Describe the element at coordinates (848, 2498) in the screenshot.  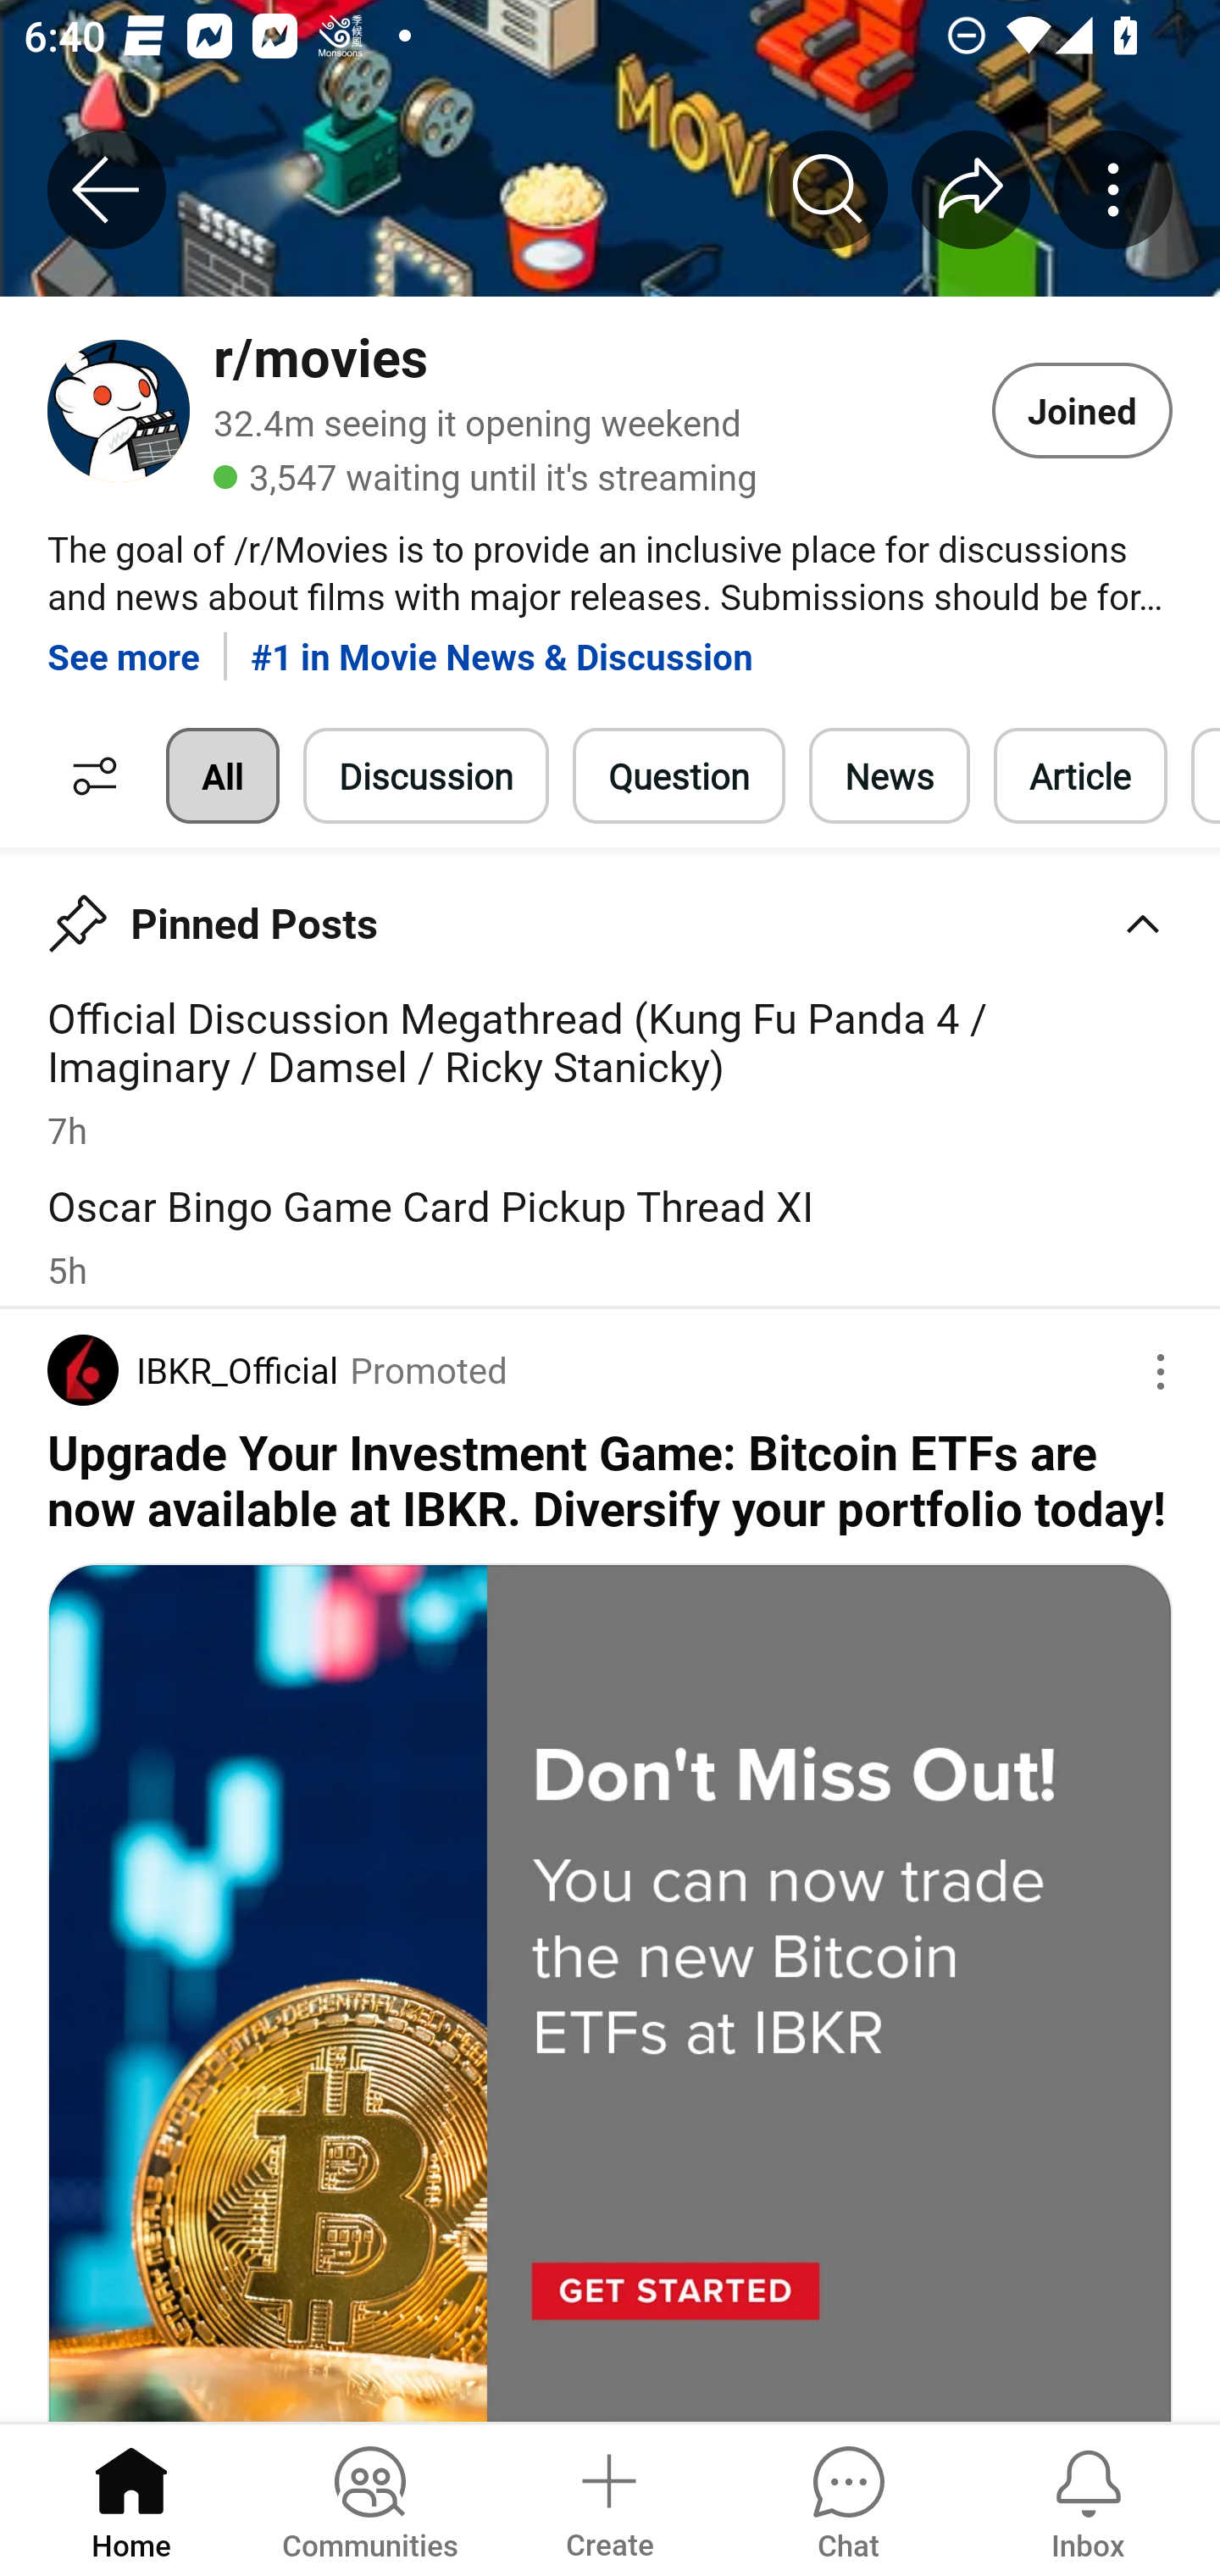
I see `Chat` at that location.